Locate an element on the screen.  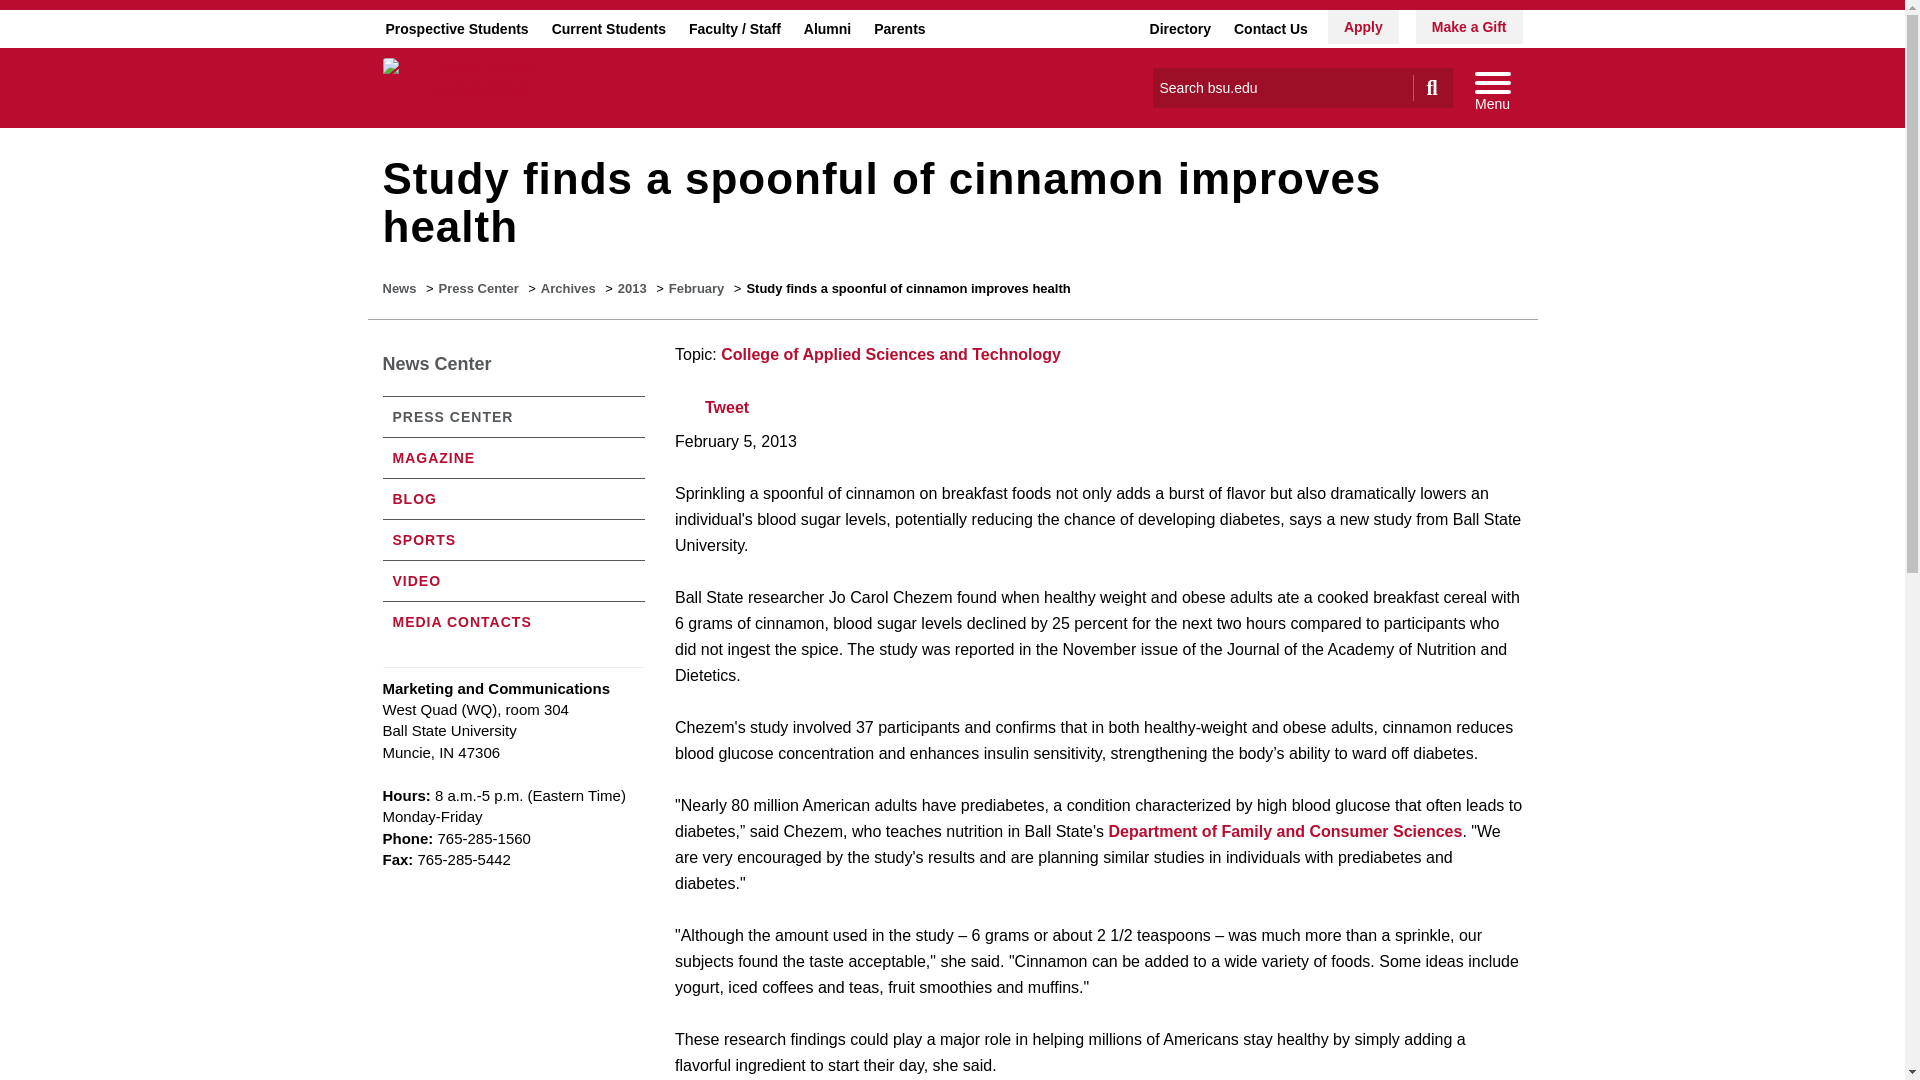
Alumni is located at coordinates (827, 28).